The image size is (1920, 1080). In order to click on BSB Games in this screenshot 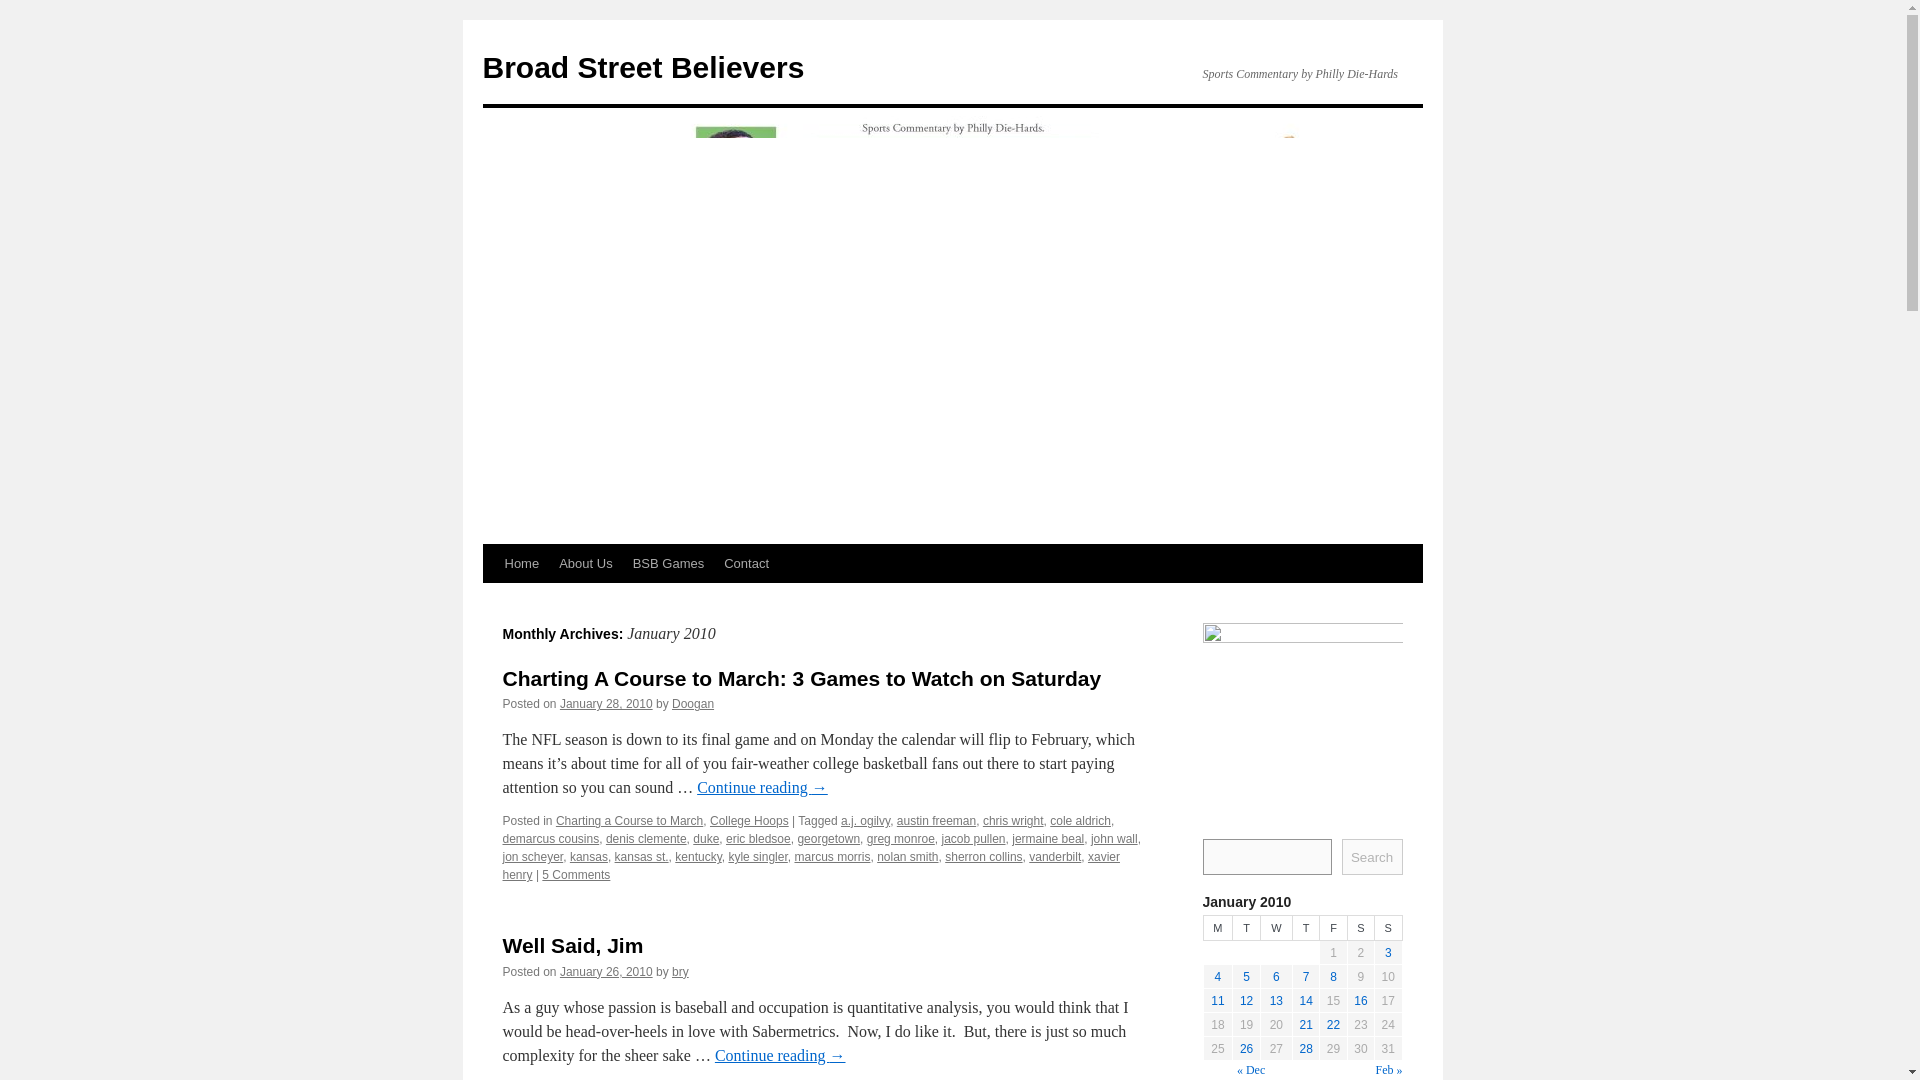, I will do `click(668, 564)`.